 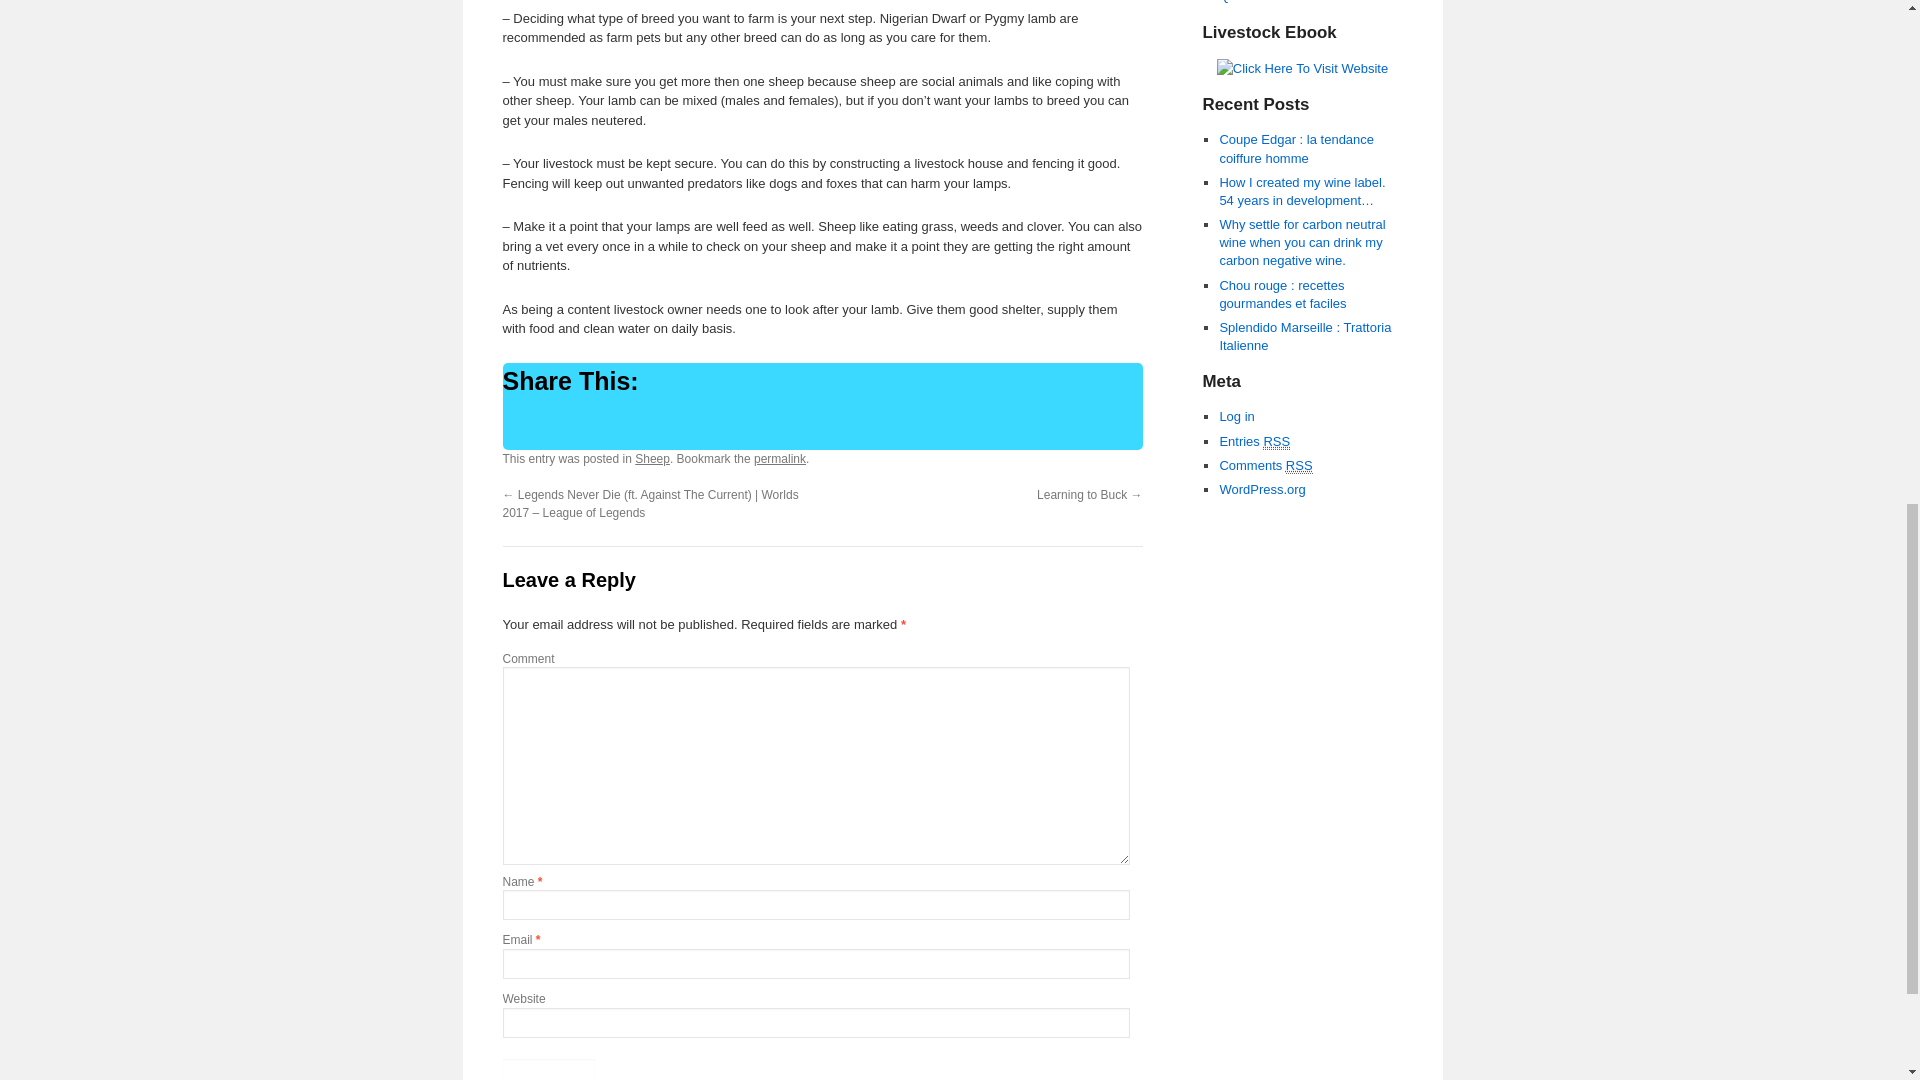 I want to click on Really Simple Syndication, so click(x=1276, y=442).